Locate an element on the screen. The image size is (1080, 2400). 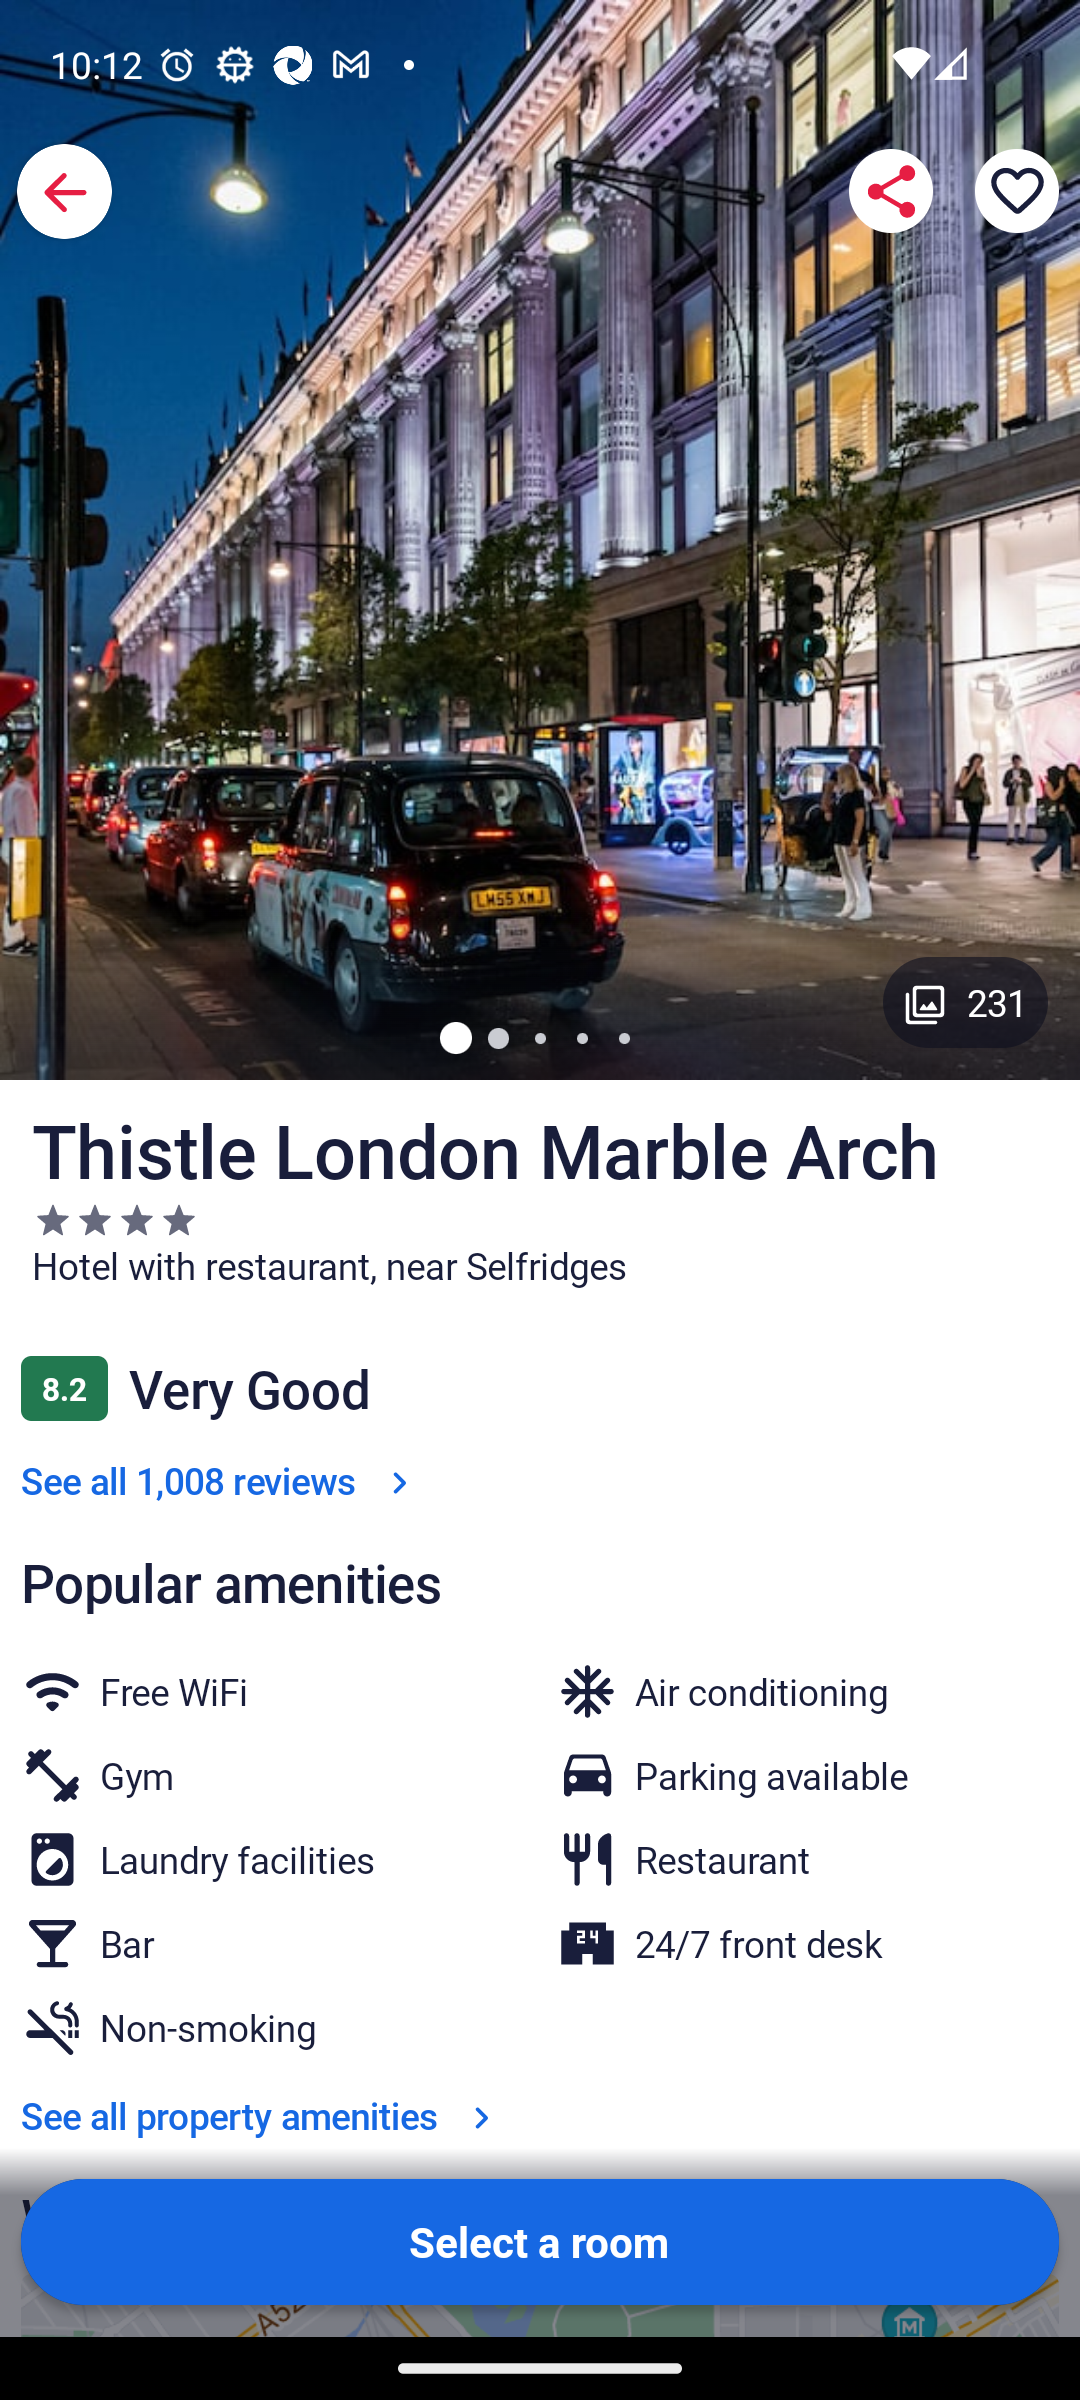
Share Thistle London Marble Arch is located at coordinates (890, 190).